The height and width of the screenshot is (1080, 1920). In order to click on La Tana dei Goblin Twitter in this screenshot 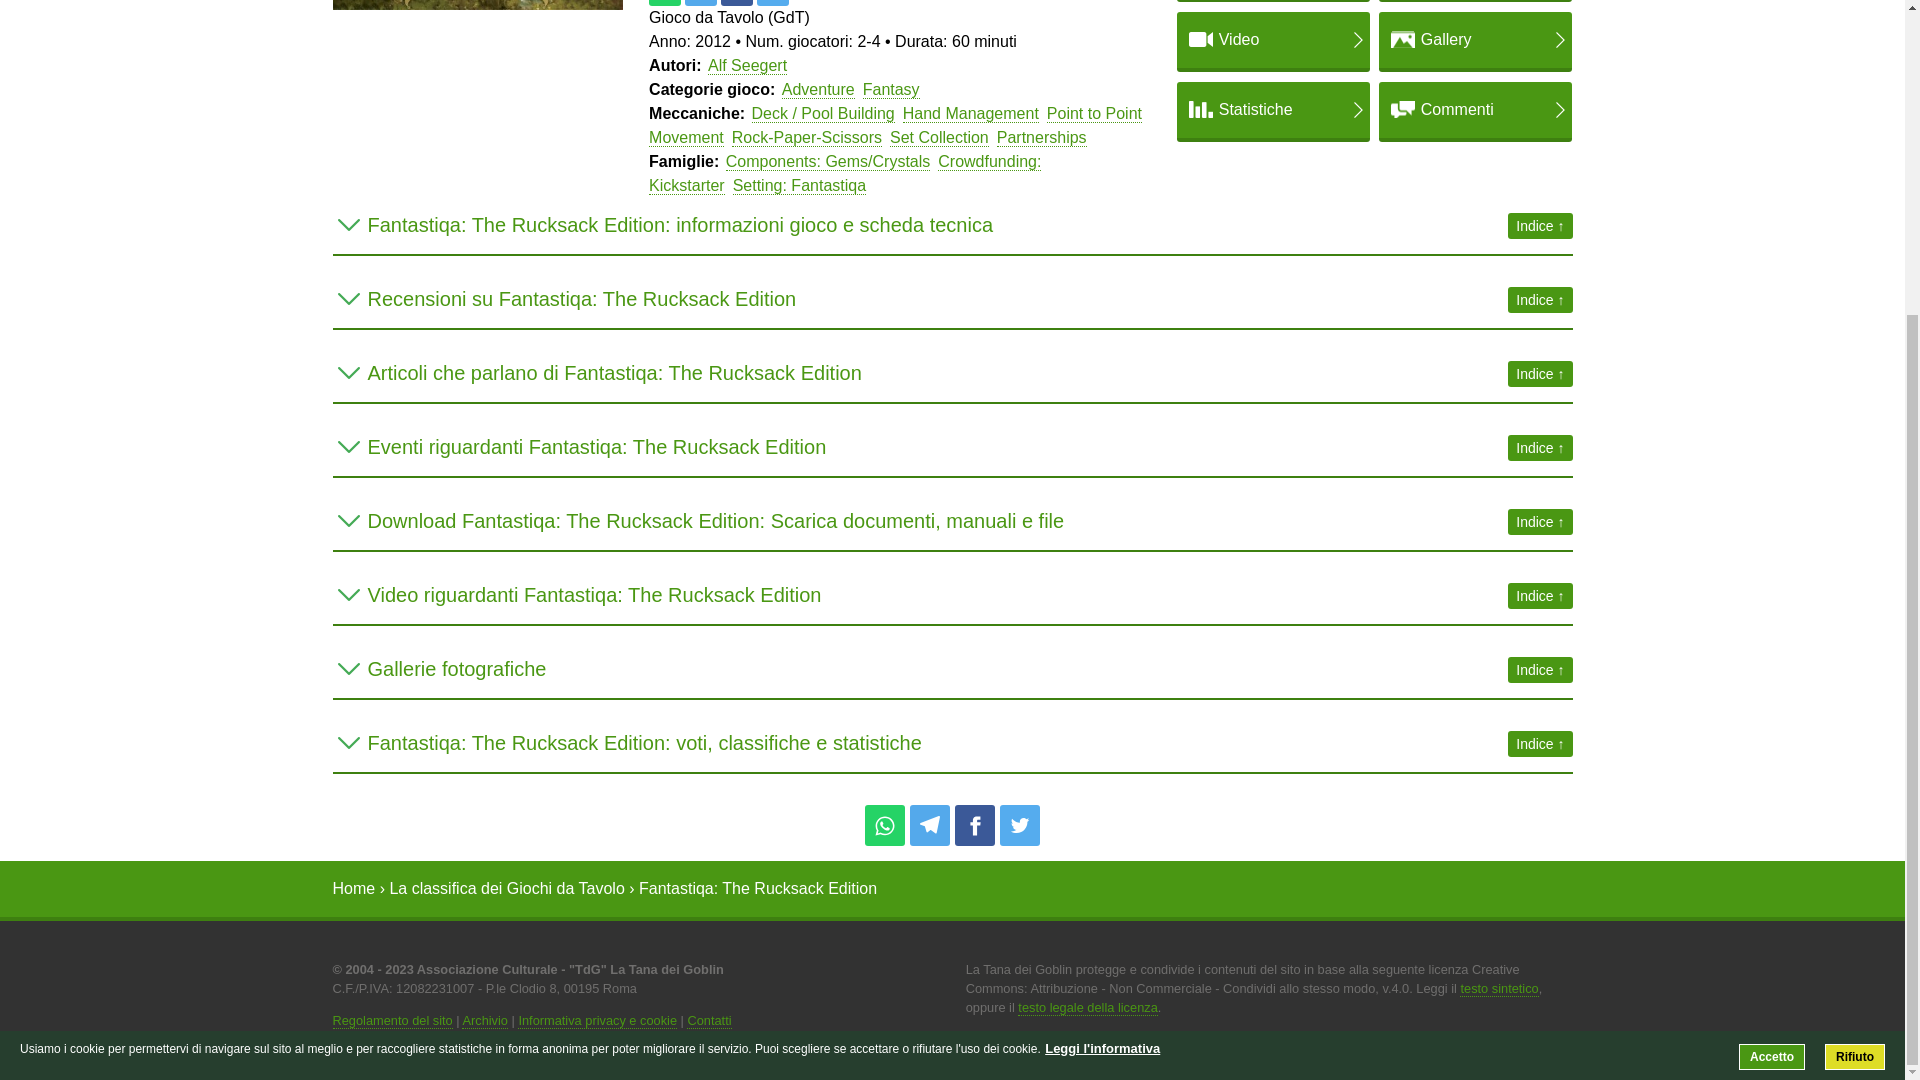, I will do `click(536, 1058)`.